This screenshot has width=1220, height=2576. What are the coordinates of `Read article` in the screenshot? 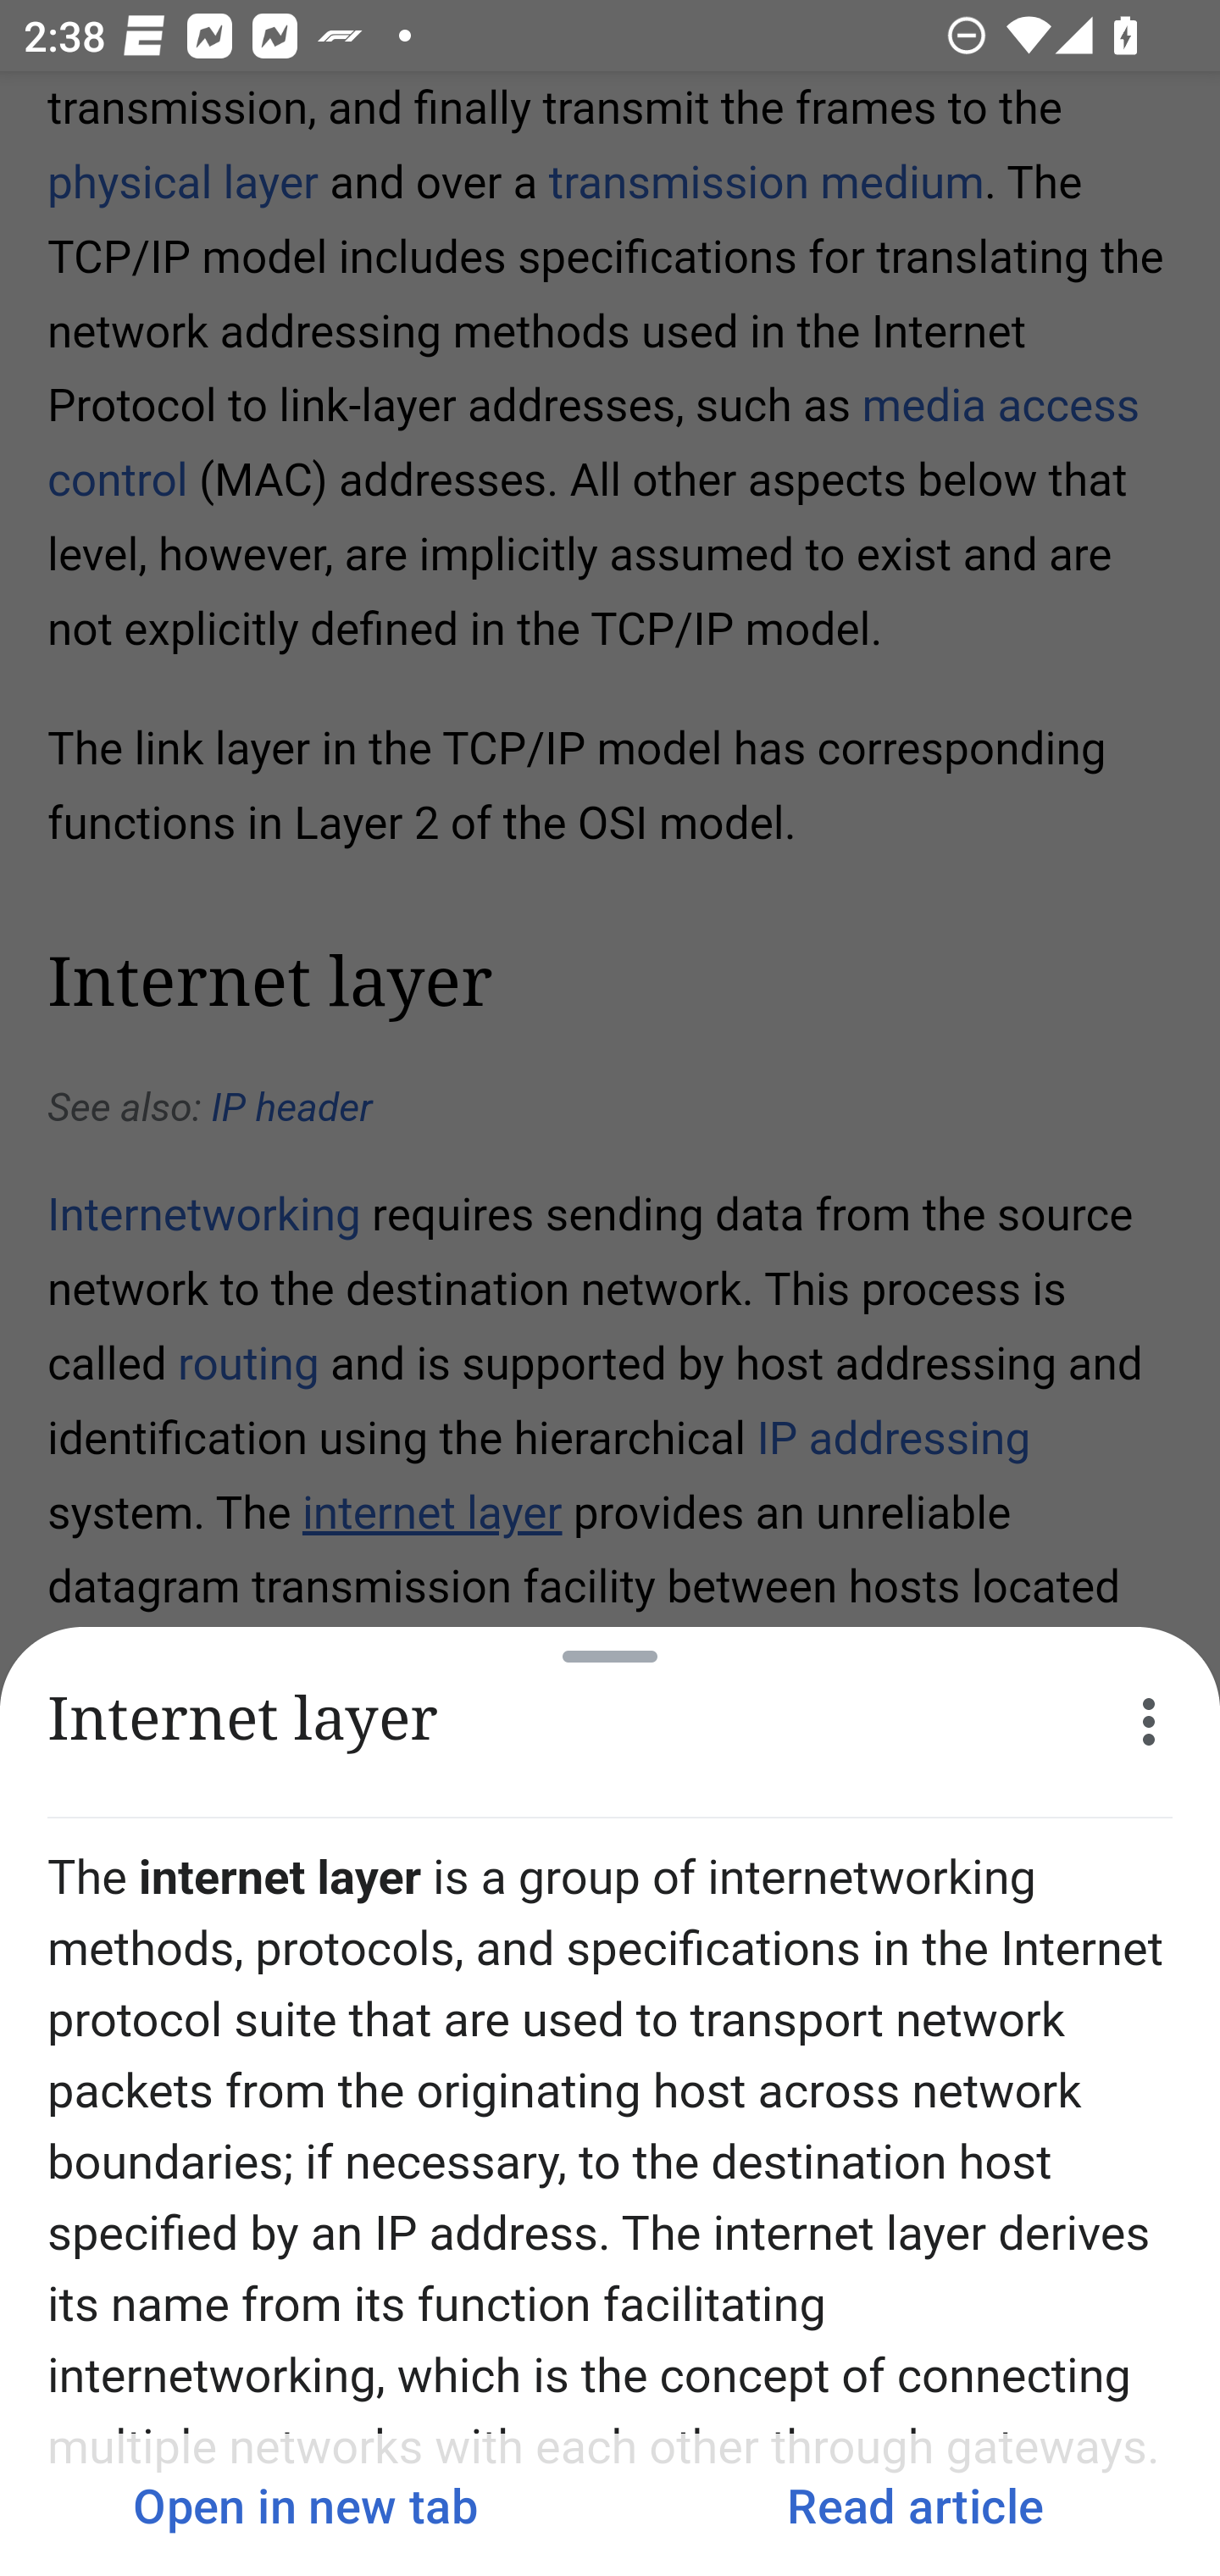 It's located at (915, 2505).